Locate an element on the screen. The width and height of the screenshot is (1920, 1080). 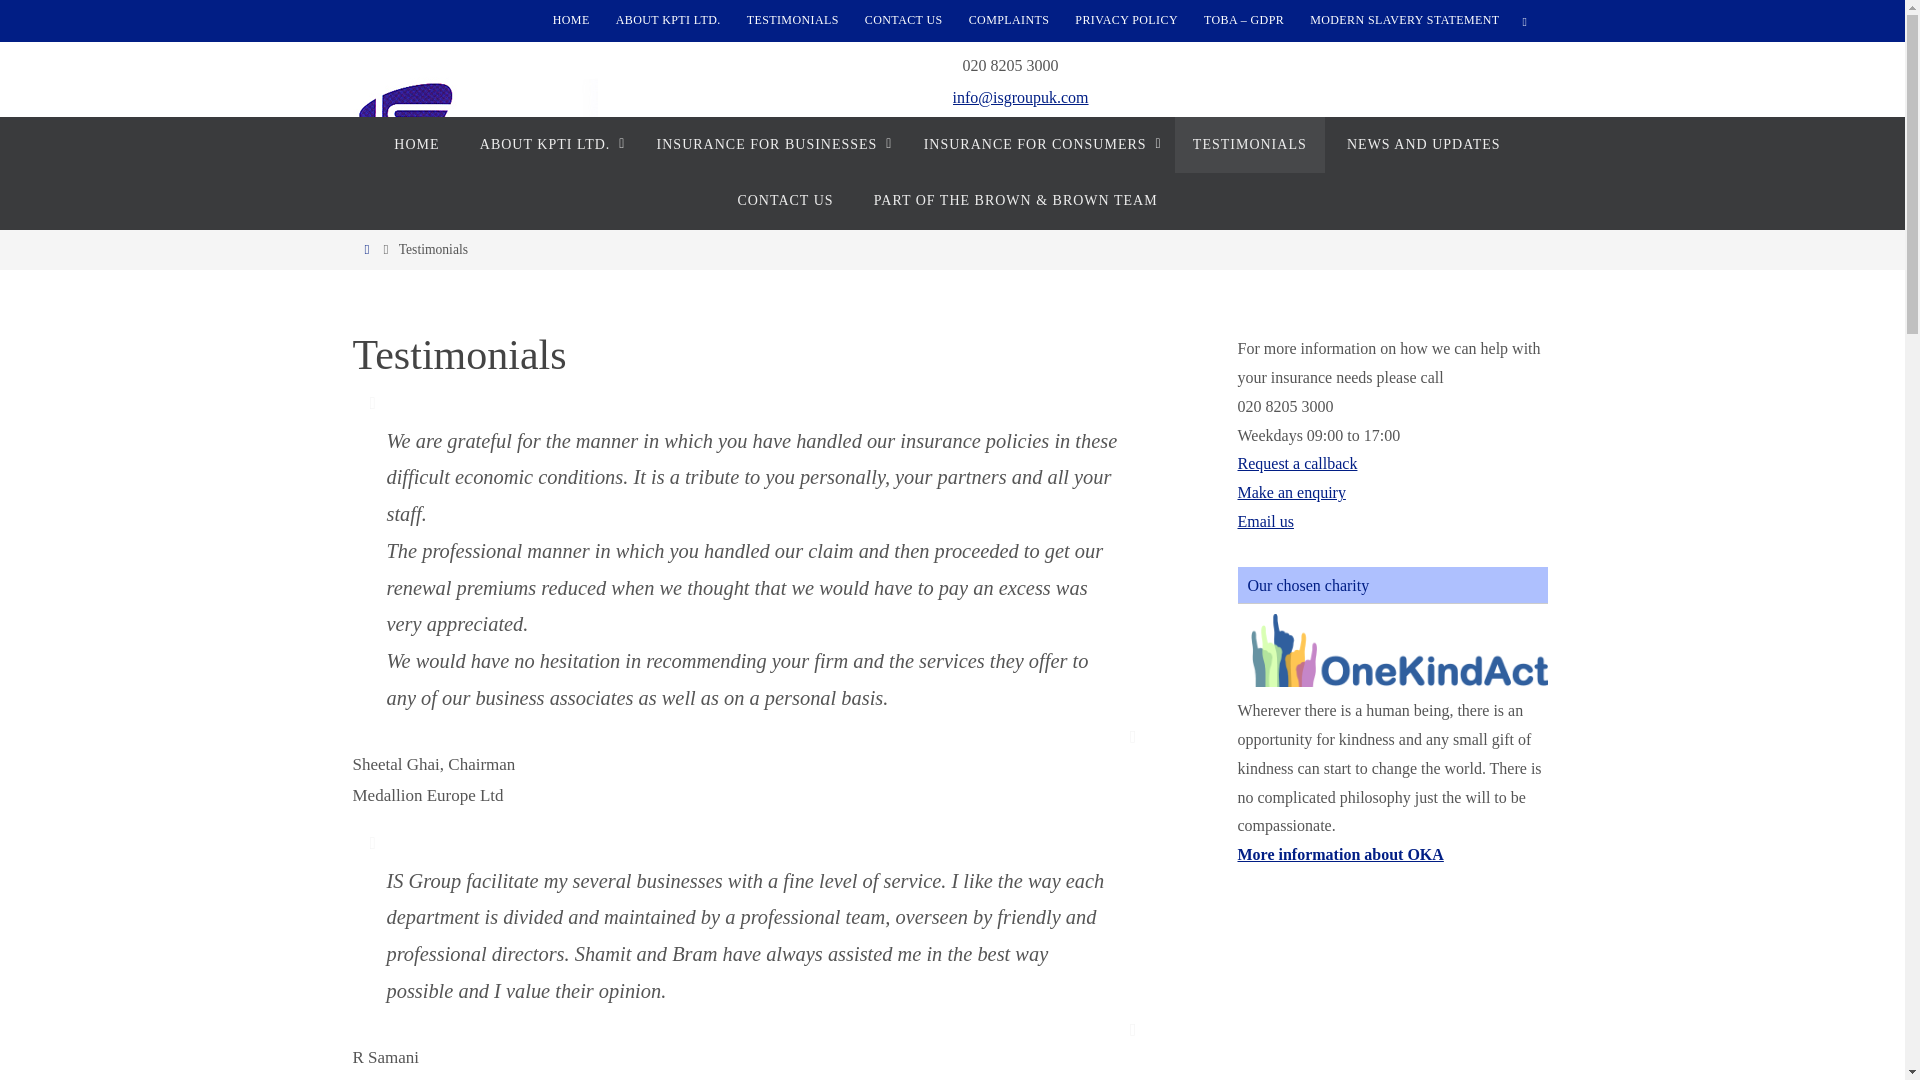
INSURANCE FOR BUSINESSES is located at coordinates (770, 144).